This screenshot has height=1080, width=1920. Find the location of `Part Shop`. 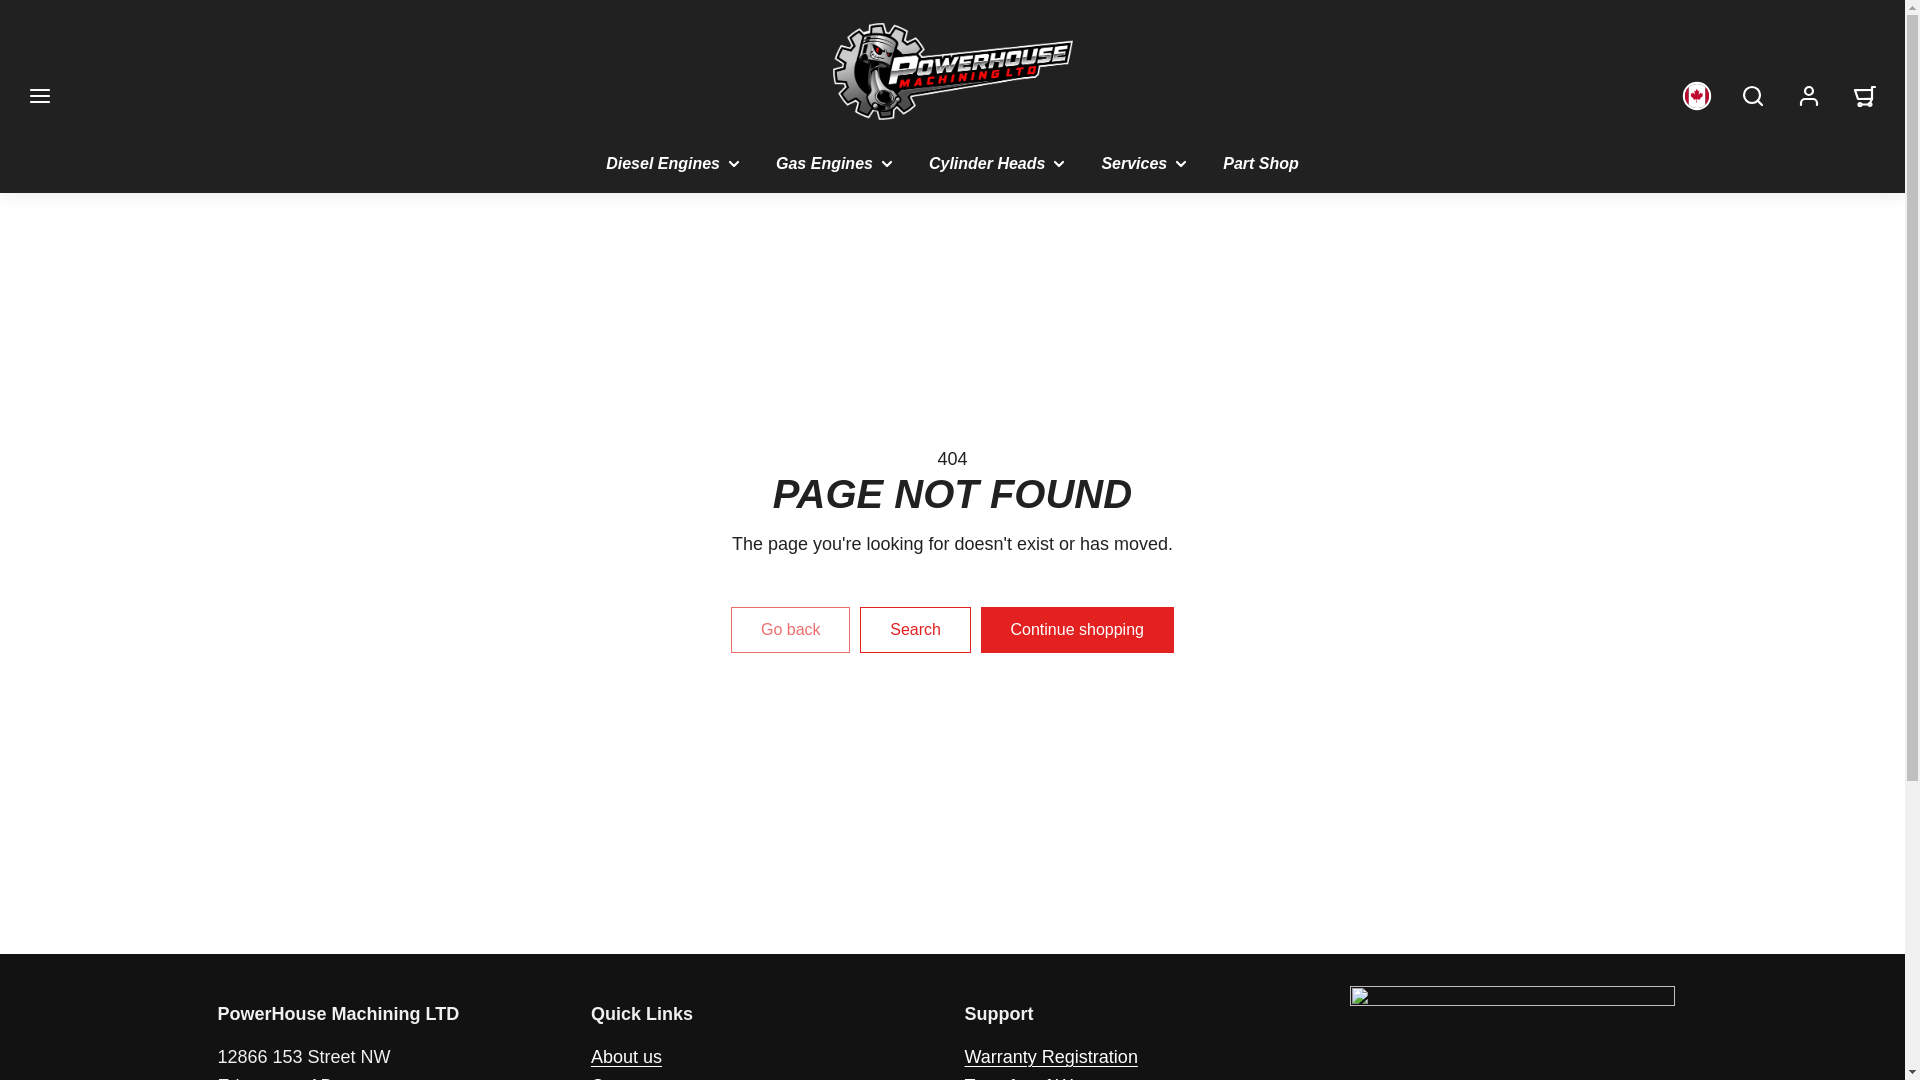

Part Shop is located at coordinates (1261, 163).